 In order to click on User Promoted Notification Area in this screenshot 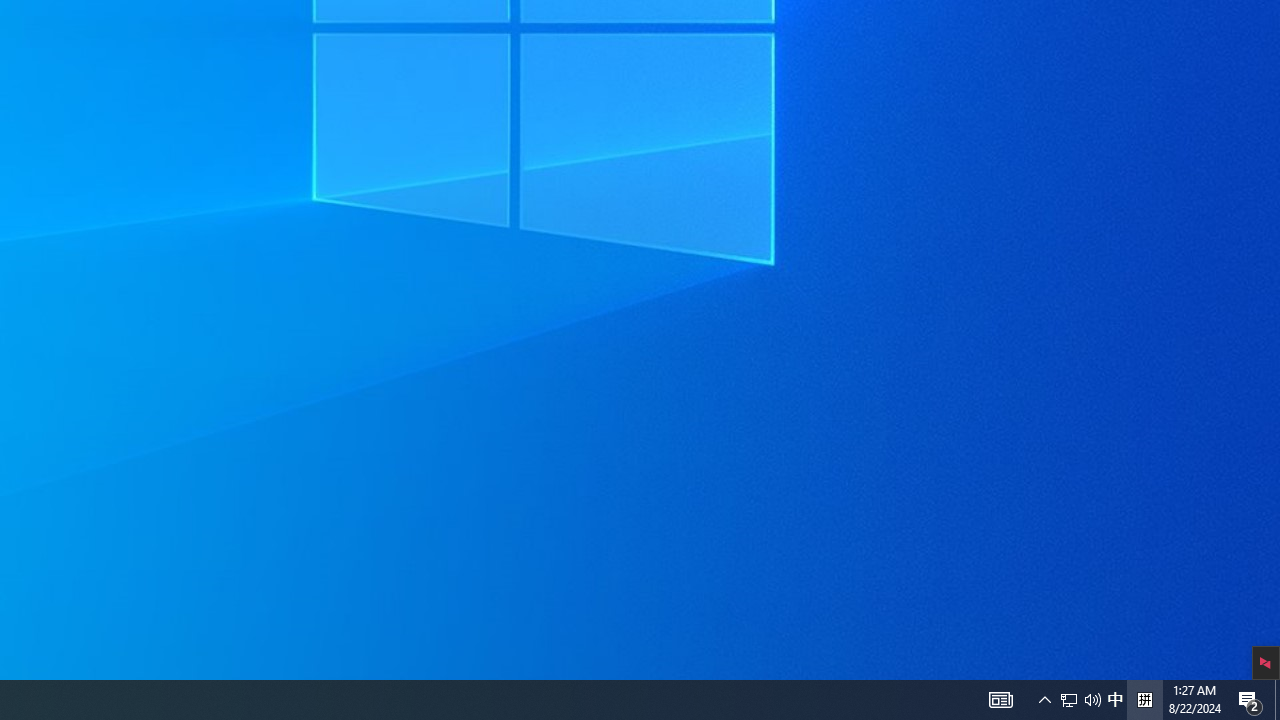, I will do `click(1277, 700)`.